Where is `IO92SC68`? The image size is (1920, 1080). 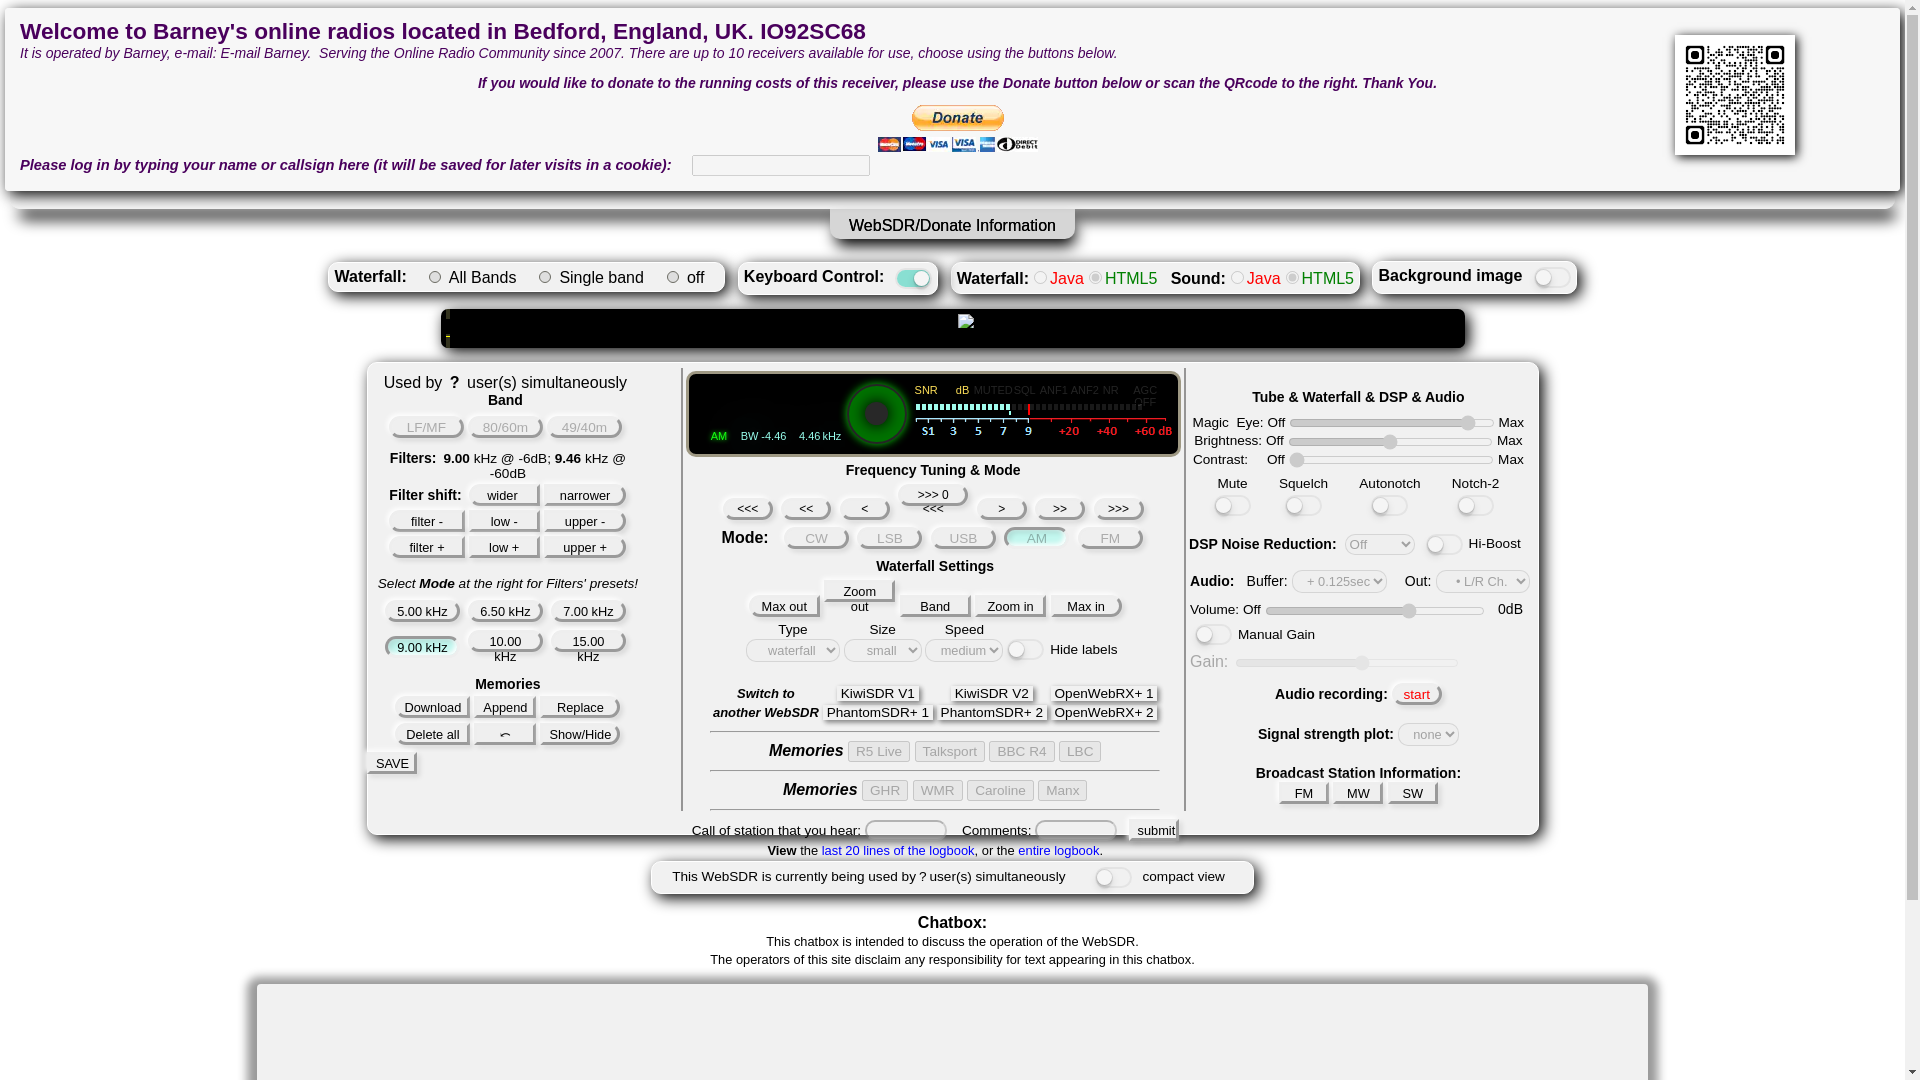 IO92SC68 is located at coordinates (812, 31).